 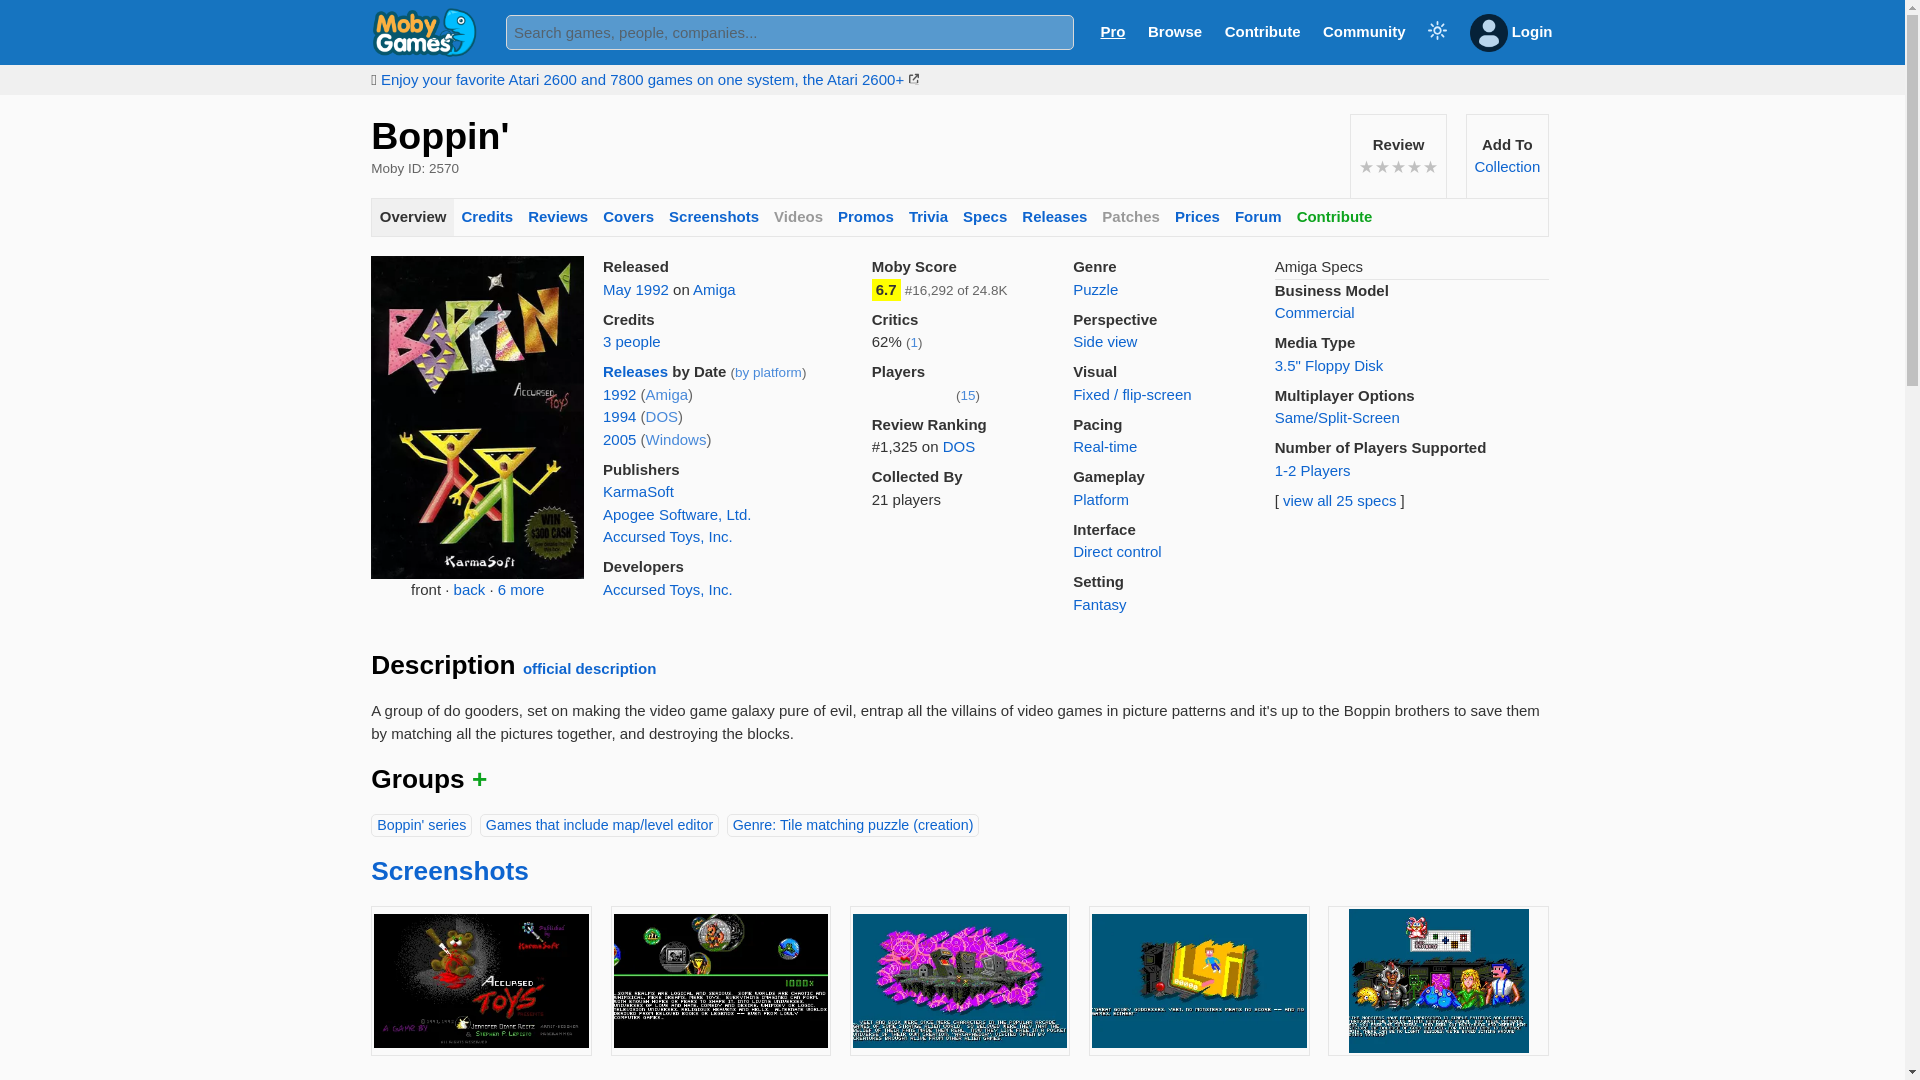 What do you see at coordinates (628, 218) in the screenshot?
I see `Covers` at bounding box center [628, 218].